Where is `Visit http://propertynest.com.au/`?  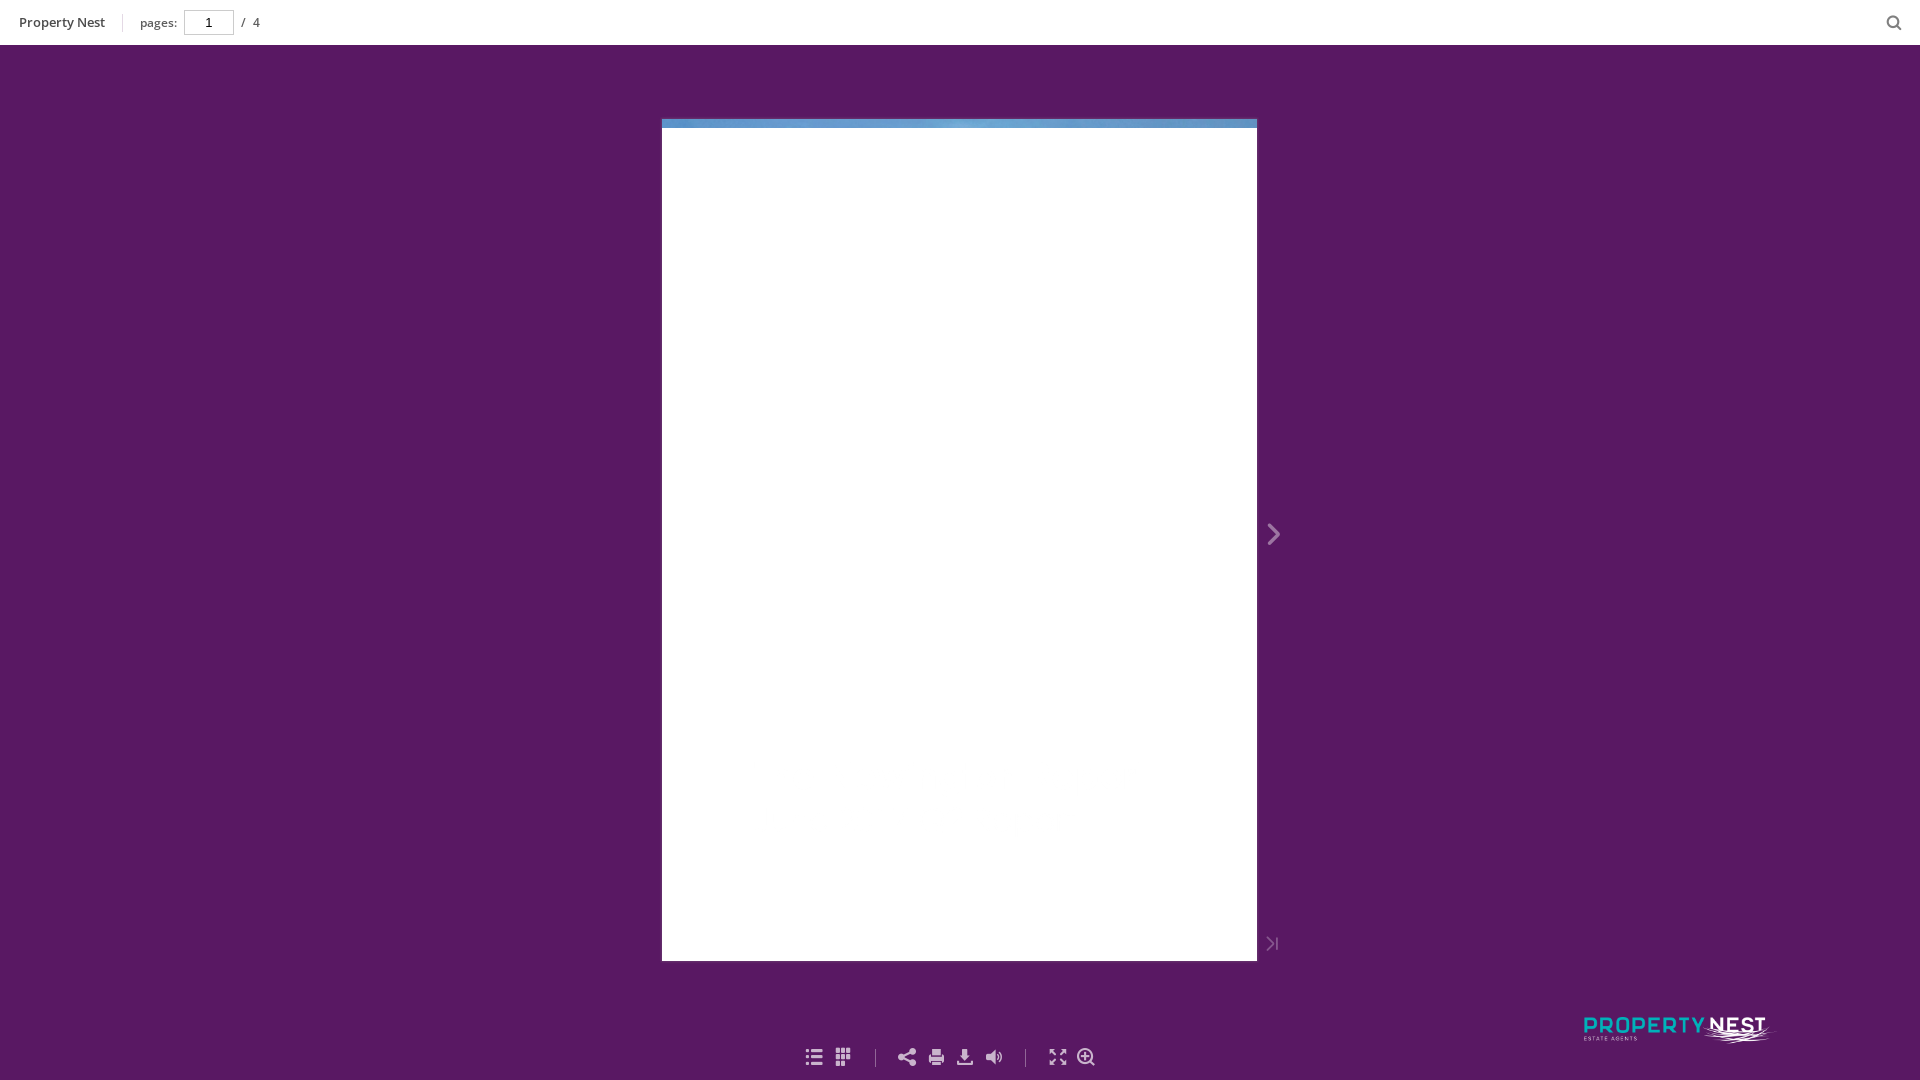
Visit http://propertynest.com.au/ is located at coordinates (1680, 886).